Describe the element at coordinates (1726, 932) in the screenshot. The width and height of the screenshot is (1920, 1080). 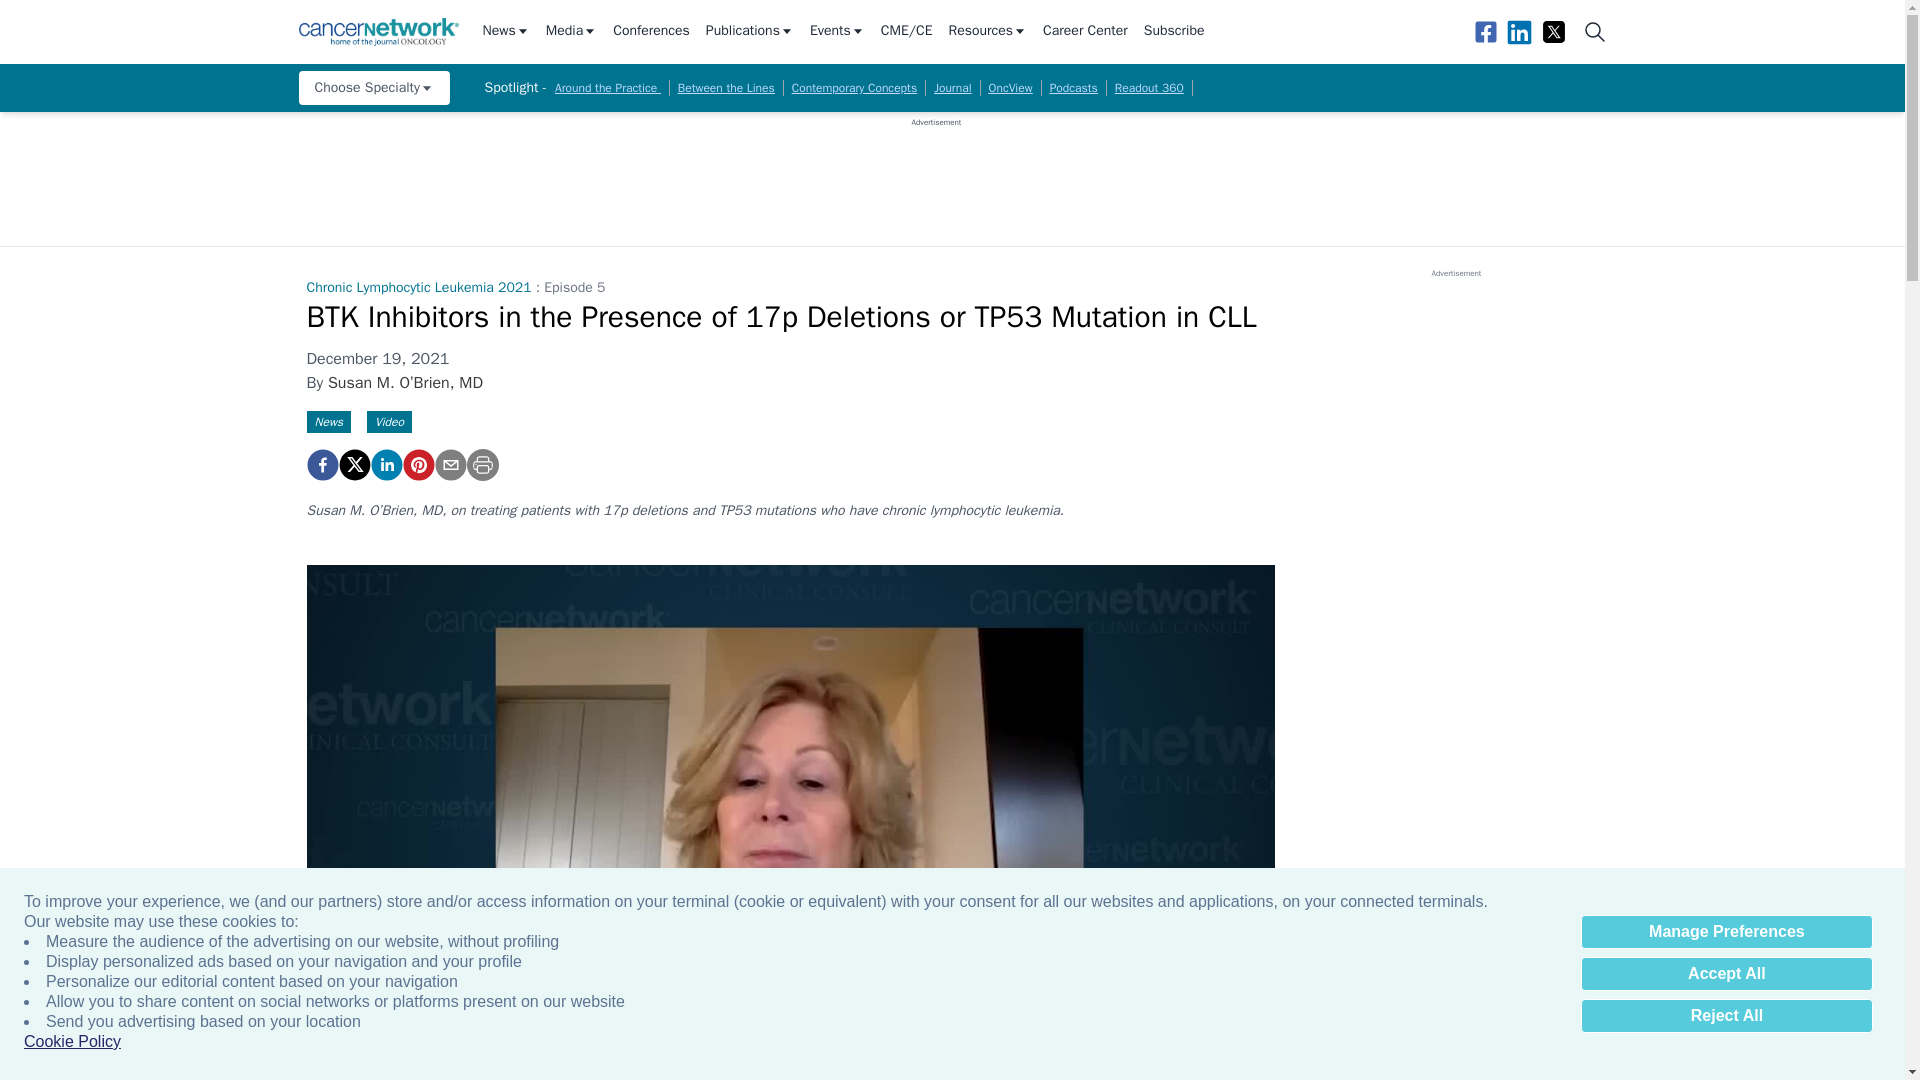
I see `Manage Preferences` at that location.